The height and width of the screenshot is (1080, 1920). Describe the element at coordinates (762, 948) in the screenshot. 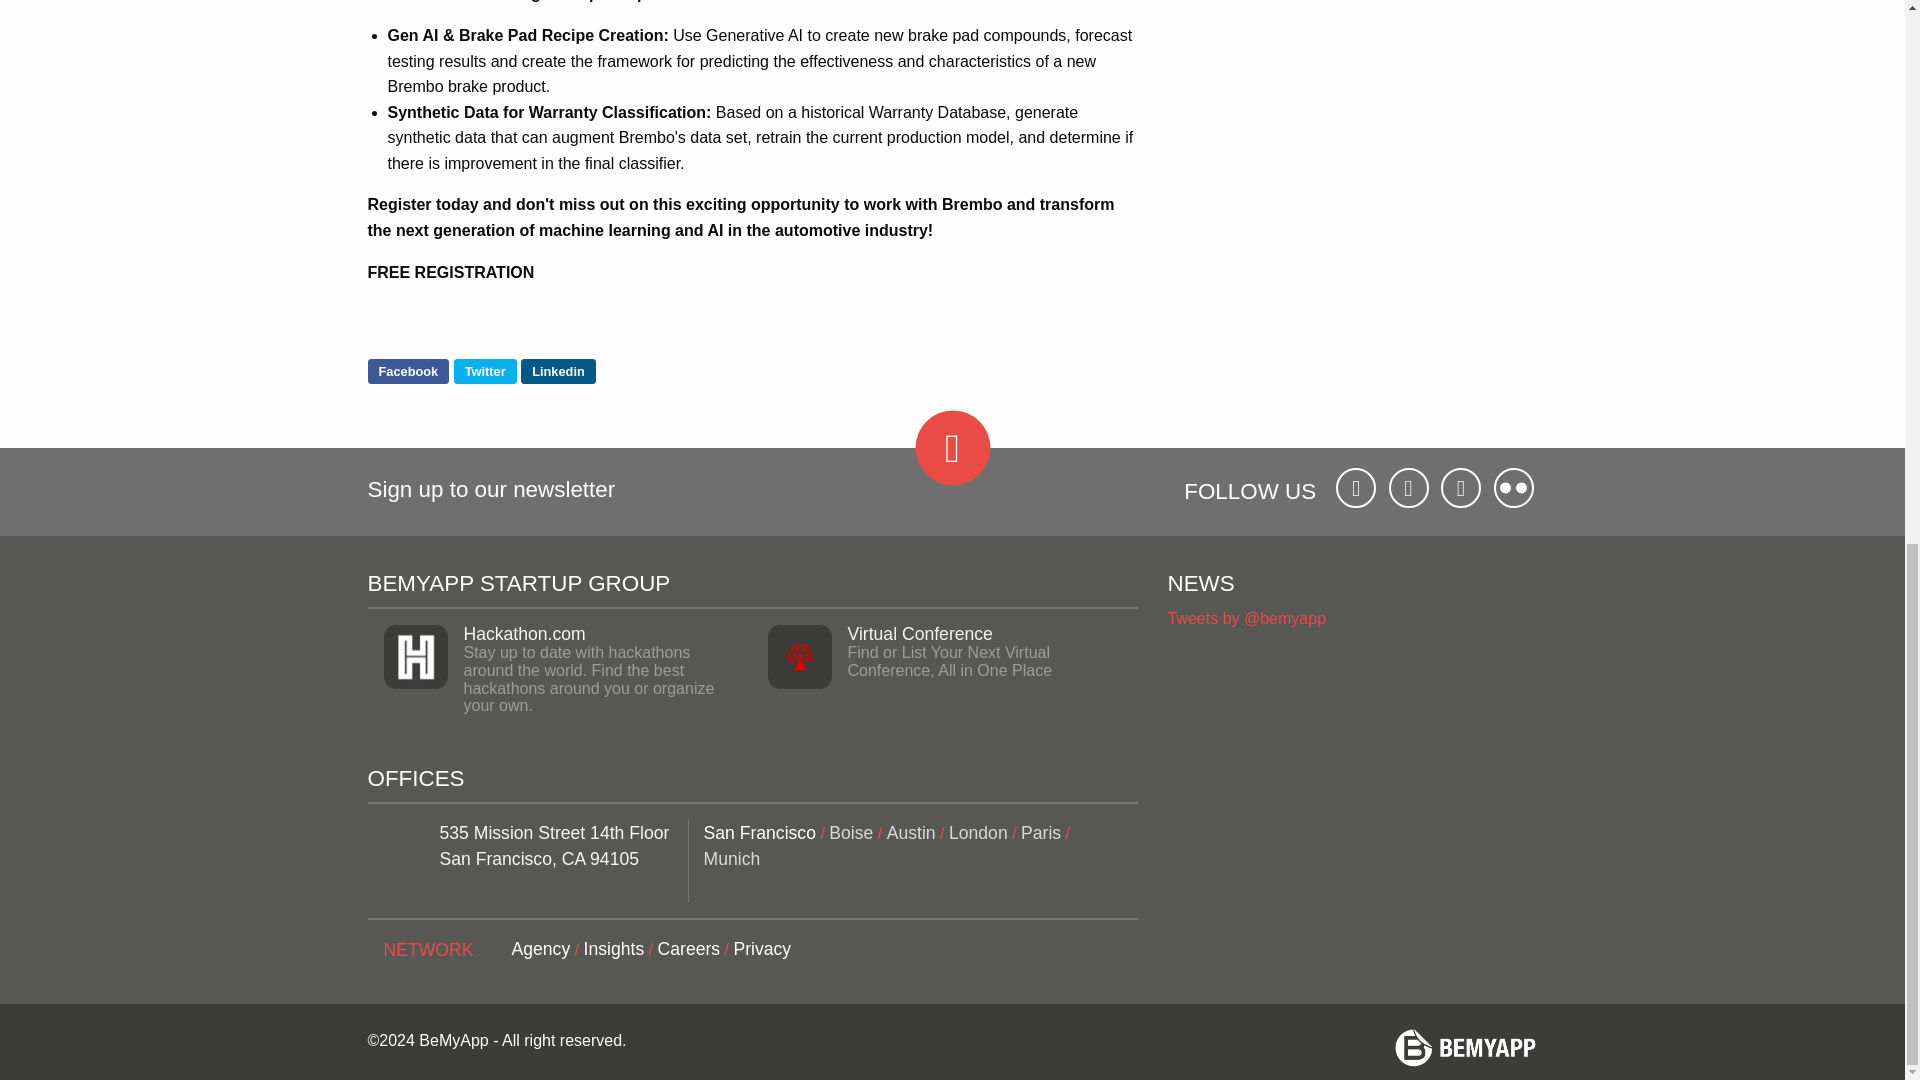

I see `Privacy` at that location.